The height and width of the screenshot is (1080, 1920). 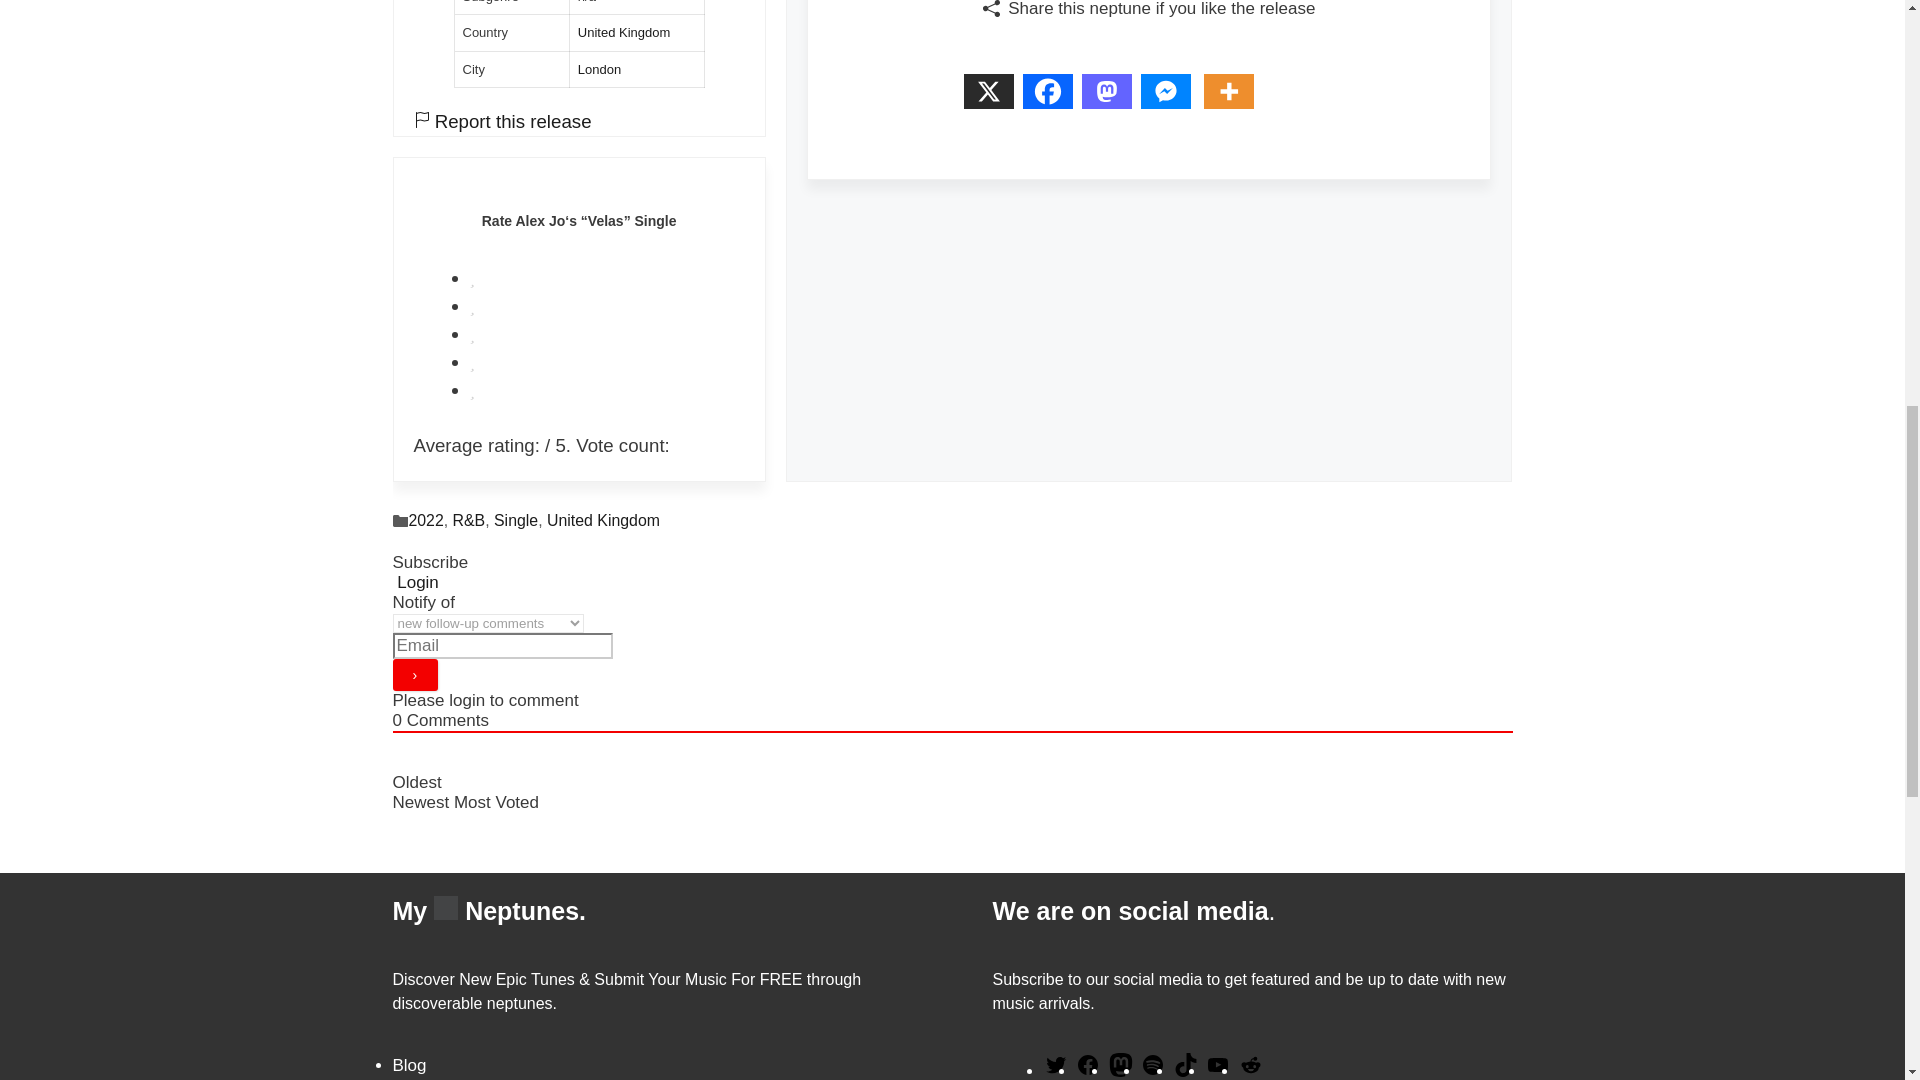 I want to click on Single, so click(x=515, y=520).